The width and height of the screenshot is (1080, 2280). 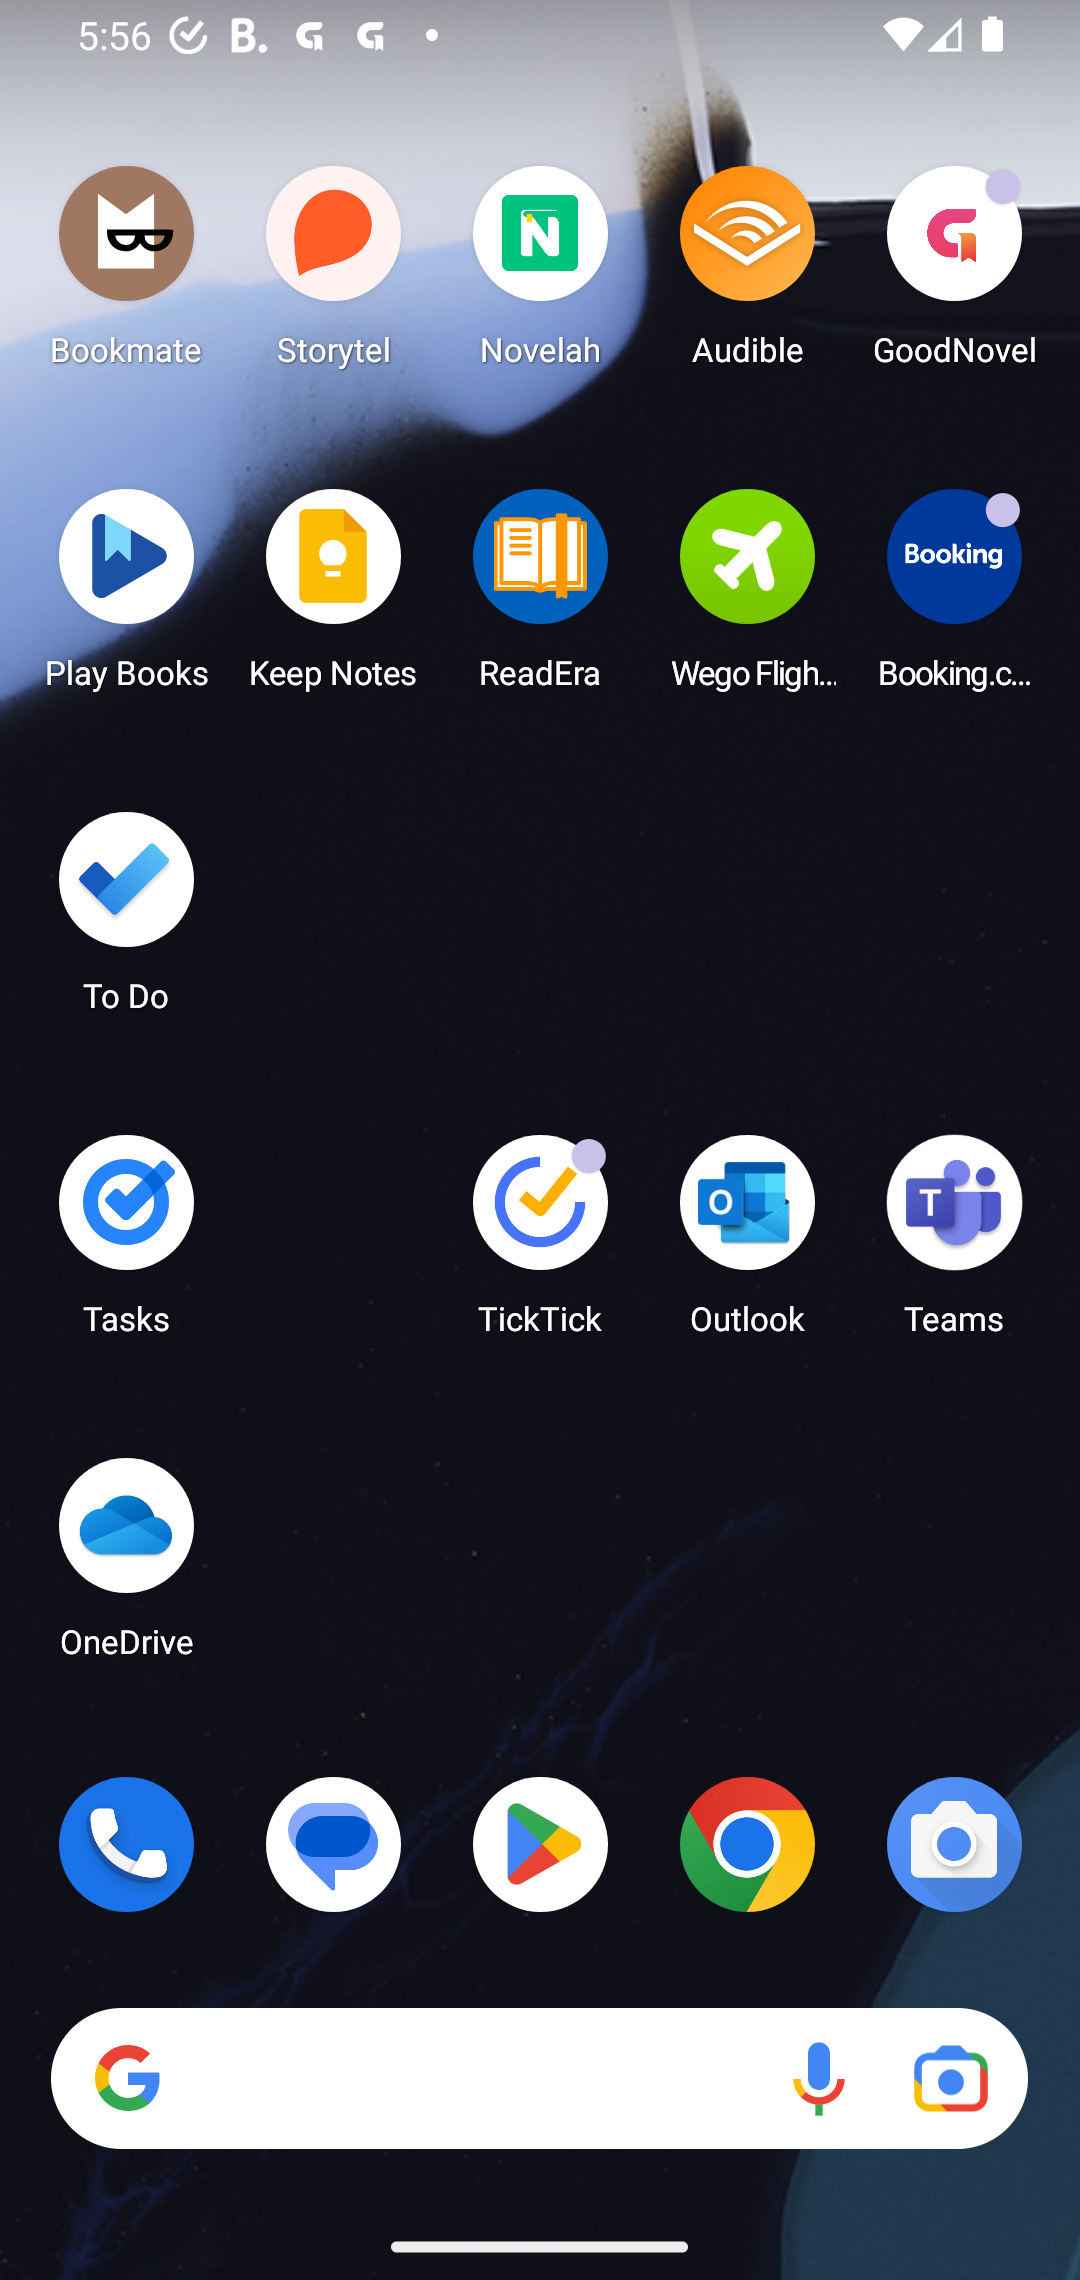 What do you see at coordinates (954, 597) in the screenshot?
I see `Booking.com Booking.com has 1 notification` at bounding box center [954, 597].